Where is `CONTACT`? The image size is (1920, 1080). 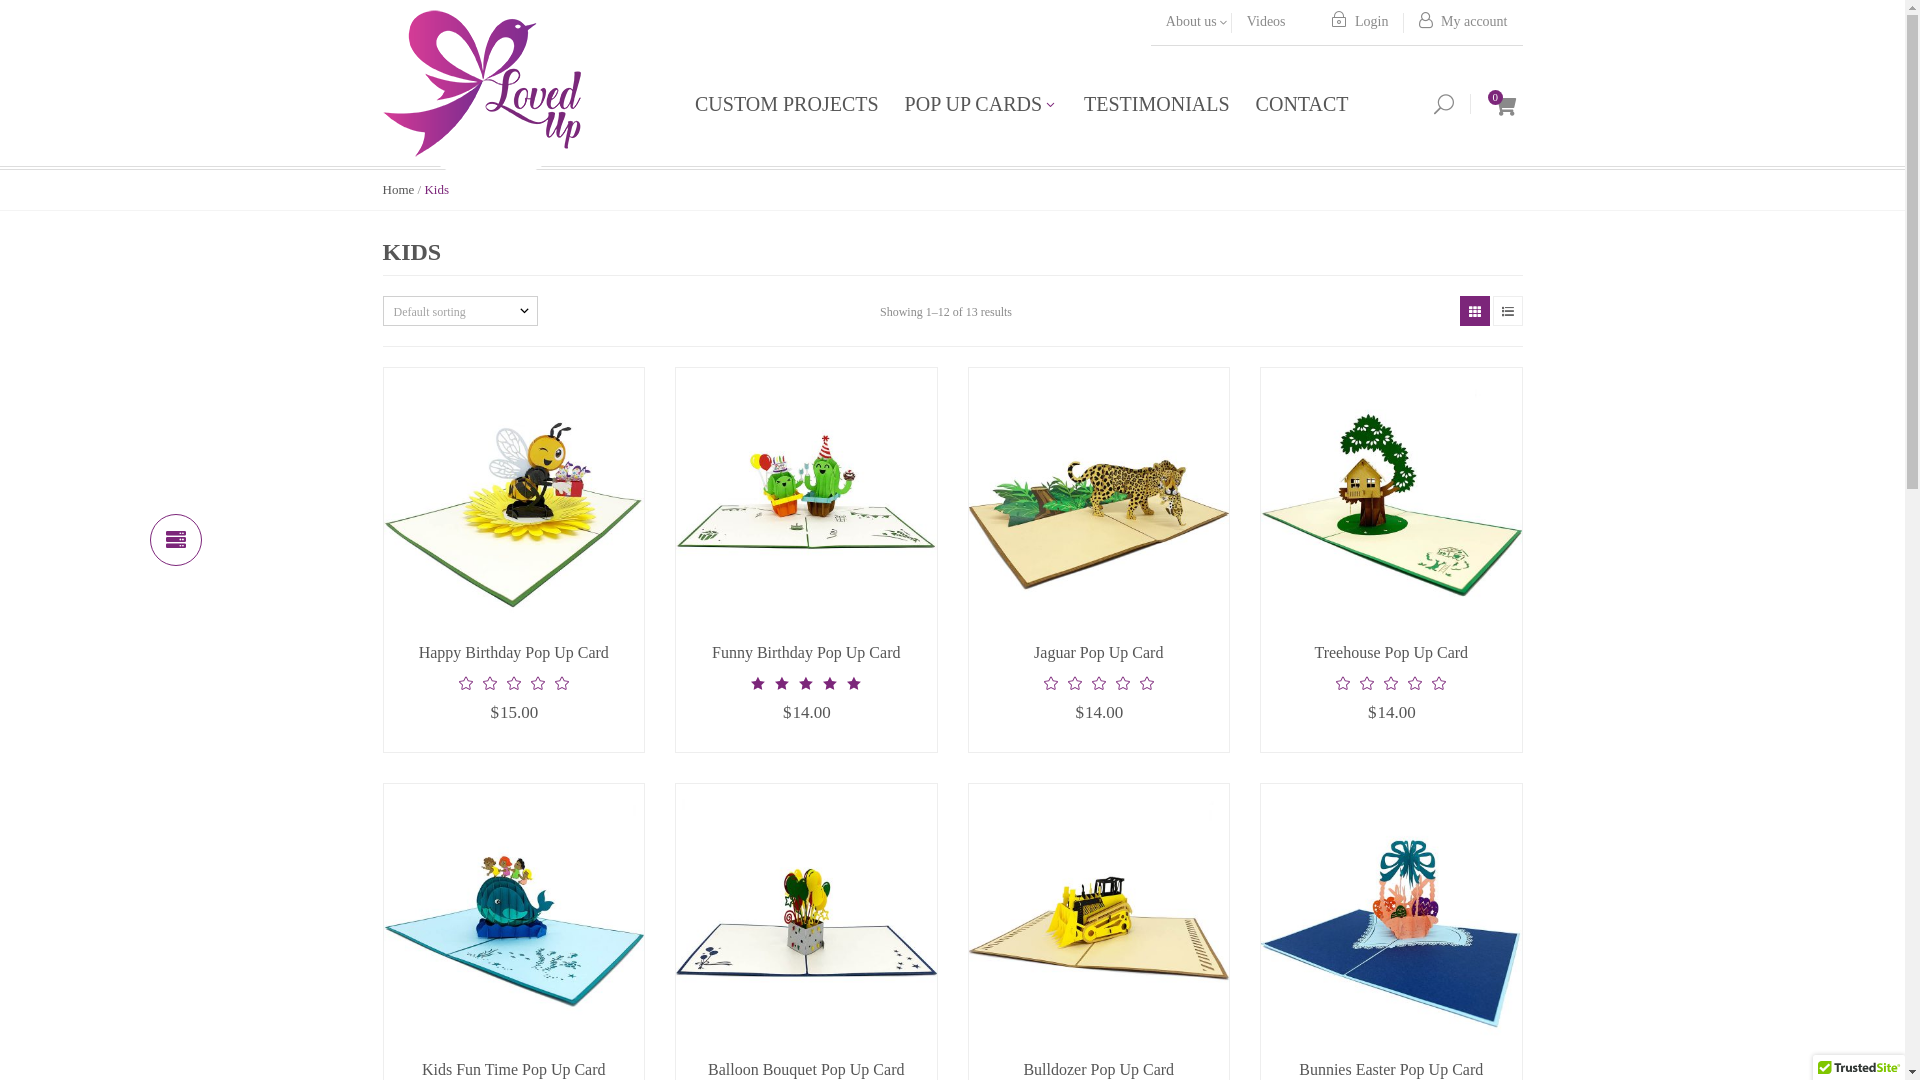
CONTACT is located at coordinates (1296, 105).